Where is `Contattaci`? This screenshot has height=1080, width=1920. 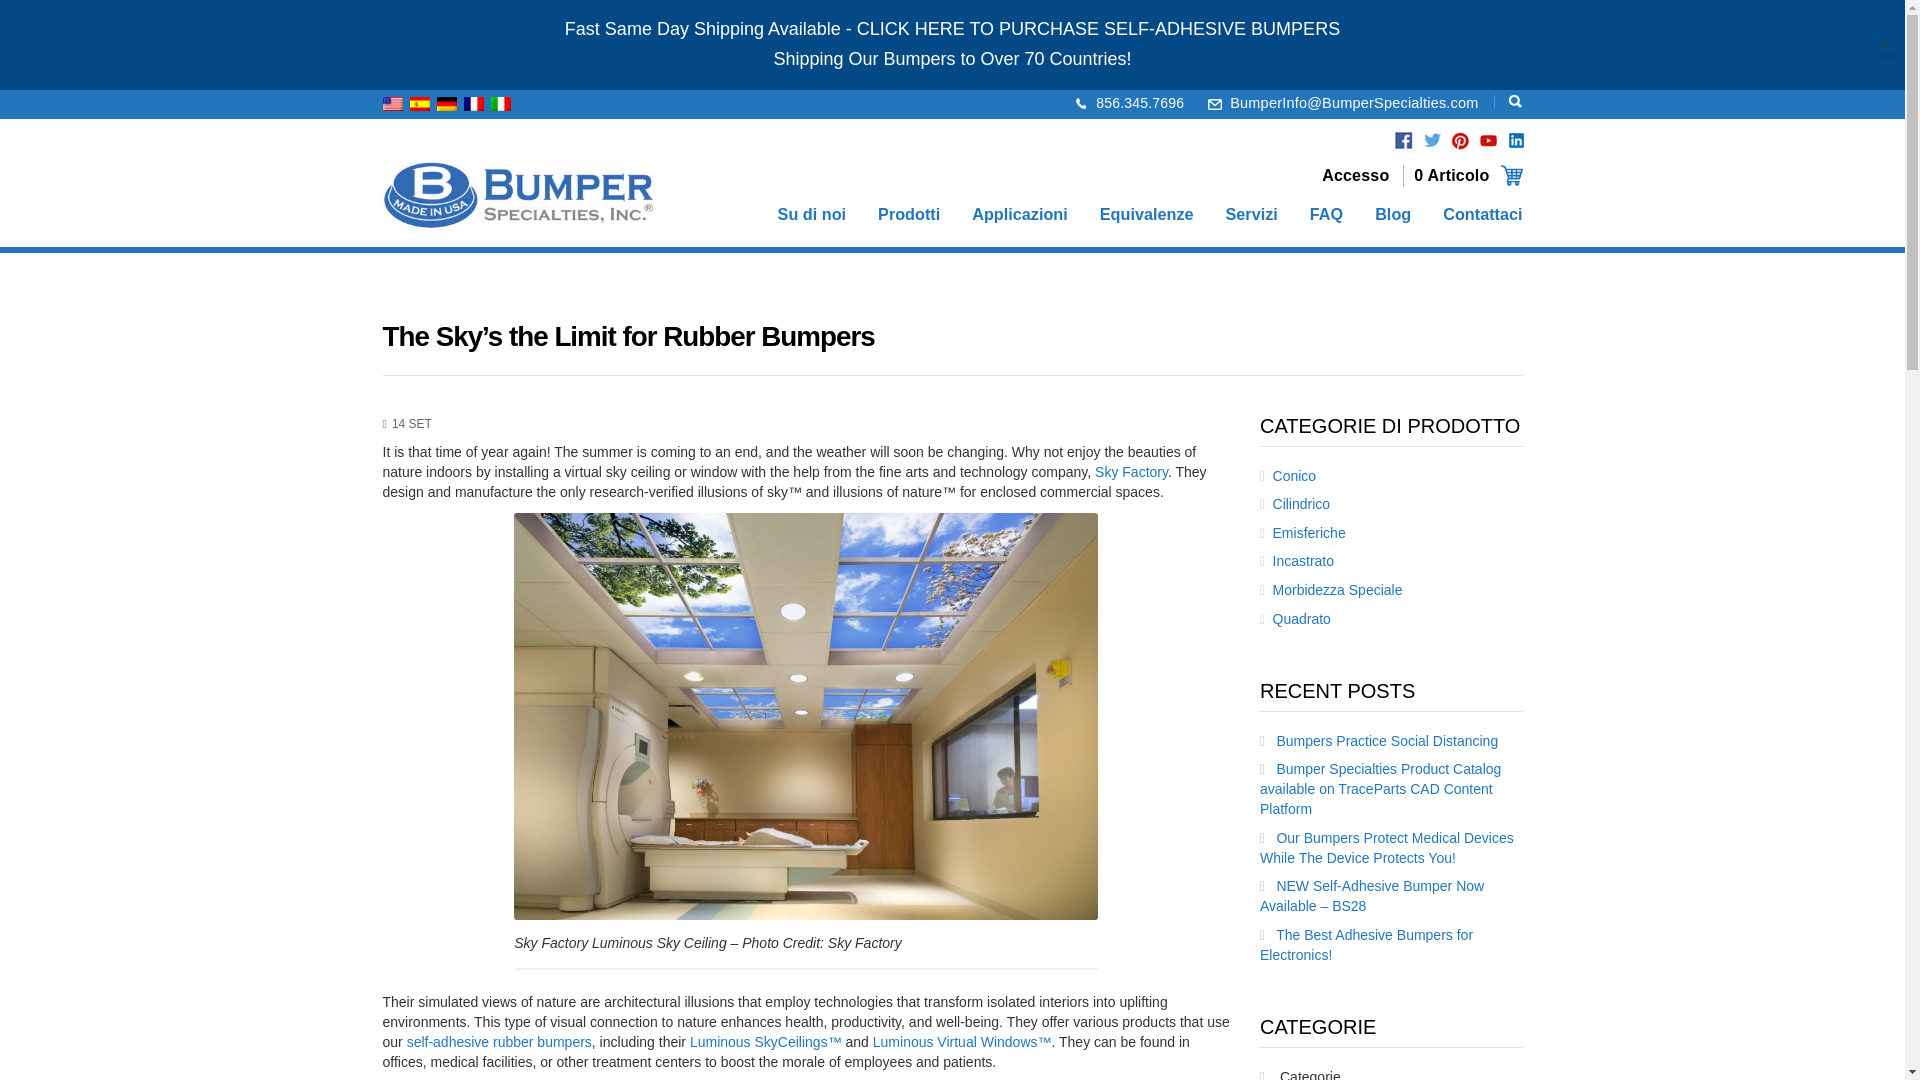
Contattaci is located at coordinates (1482, 216).